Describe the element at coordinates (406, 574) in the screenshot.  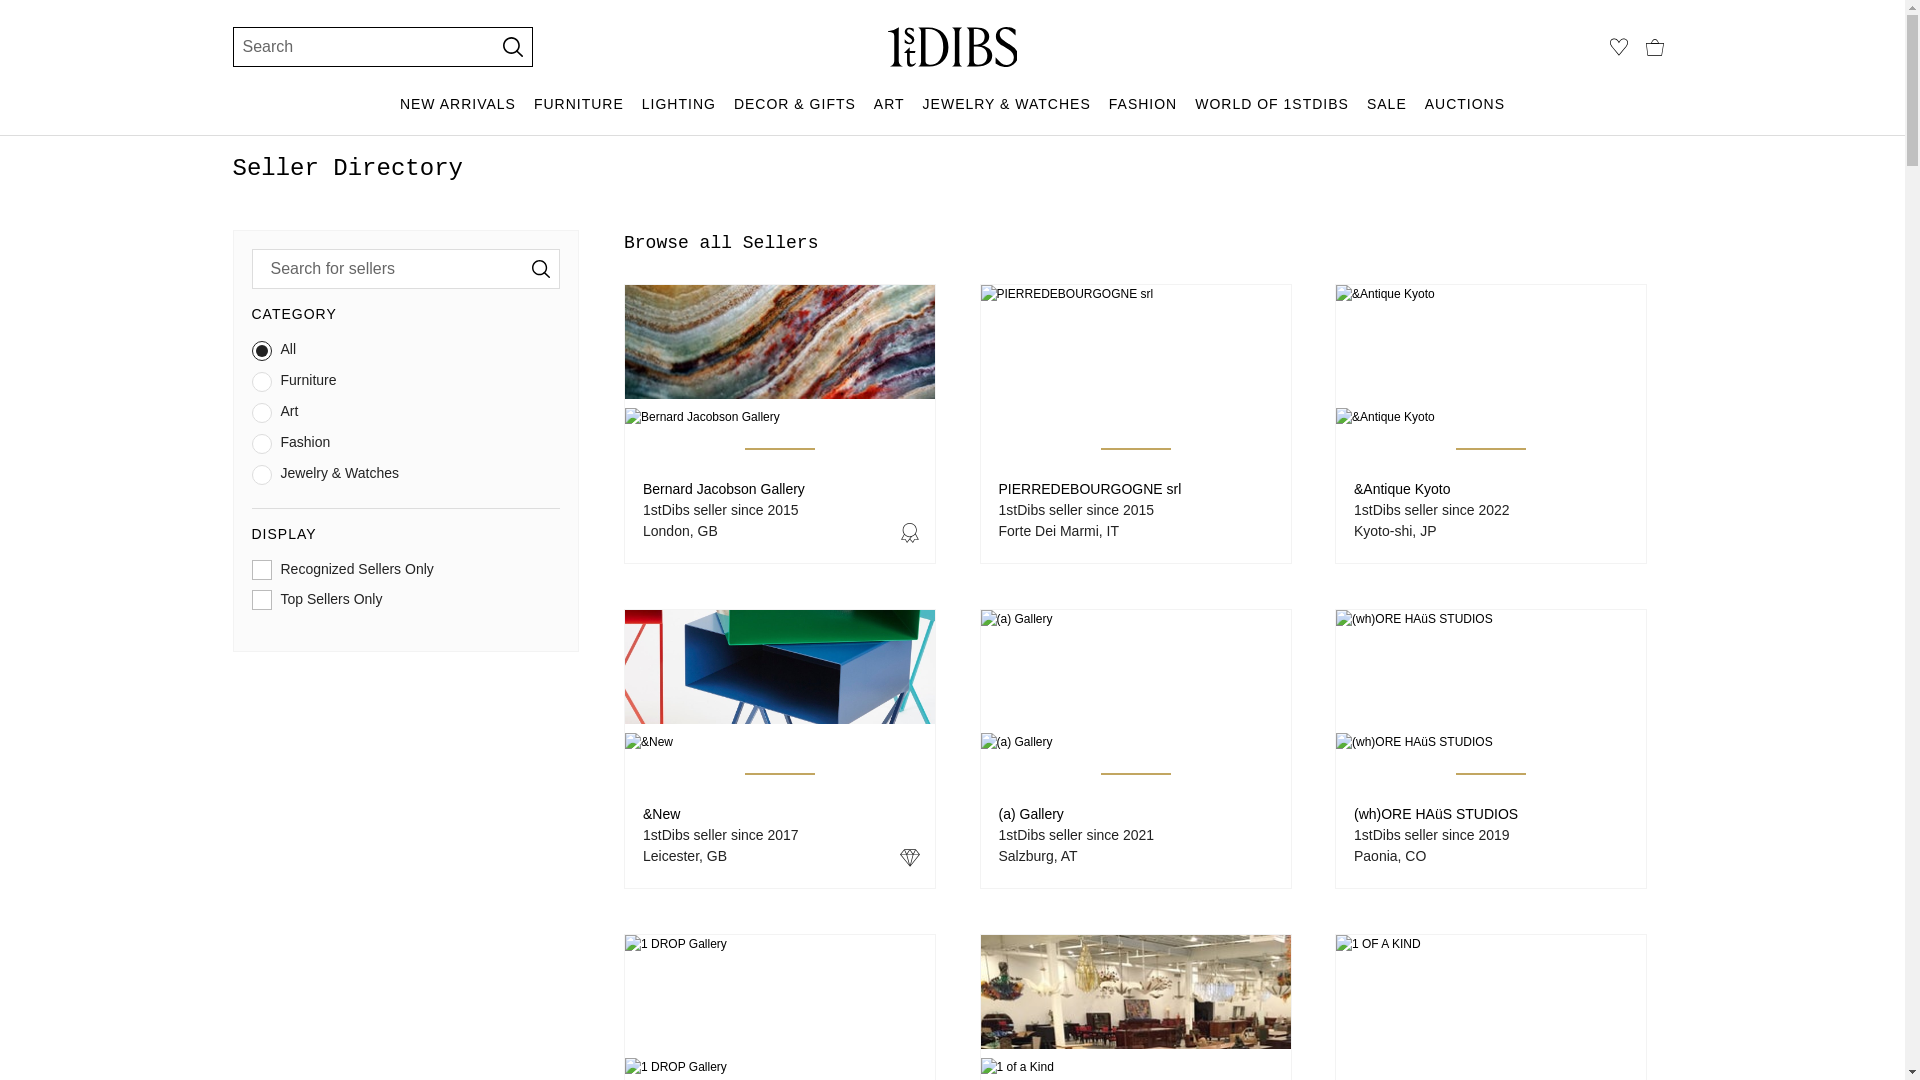
I see `Recognized Sellers Only` at that location.